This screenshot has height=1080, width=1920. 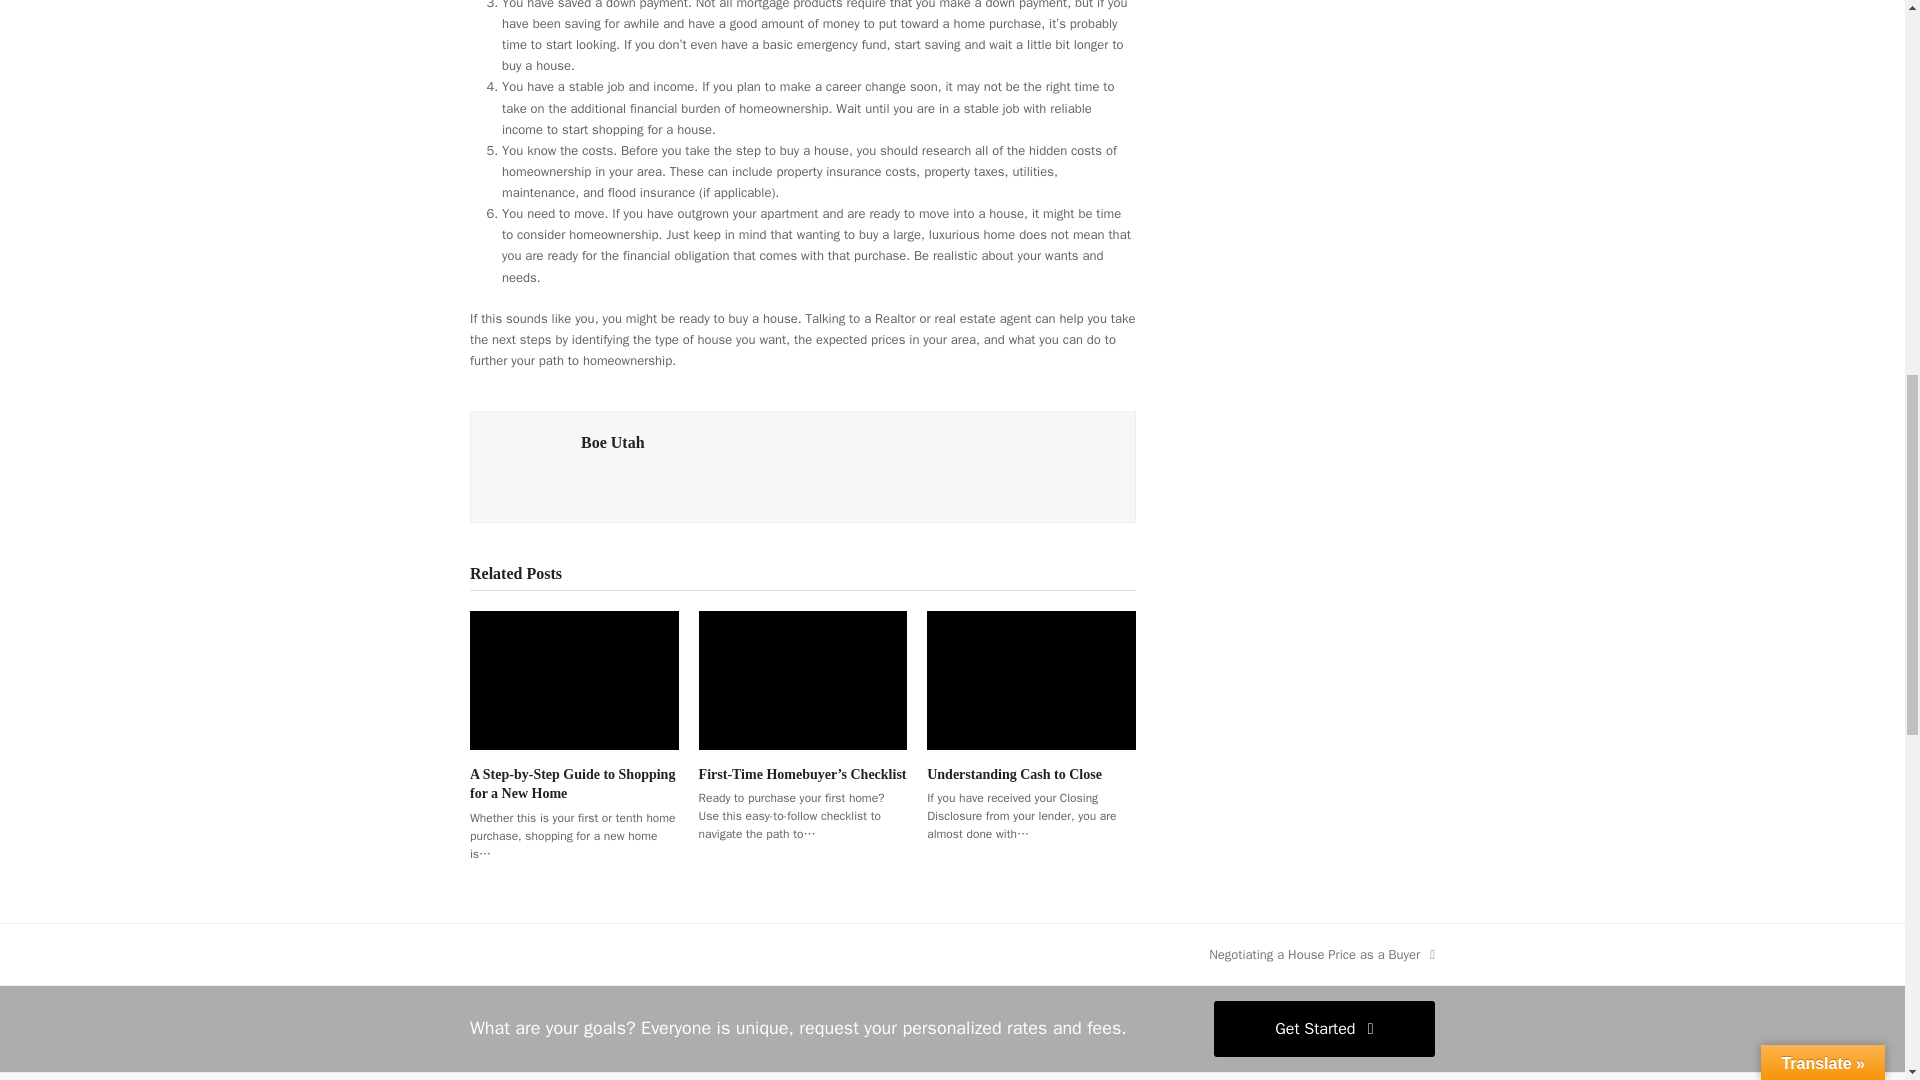 What do you see at coordinates (613, 442) in the screenshot?
I see `Understanding Cash to Close` at bounding box center [613, 442].